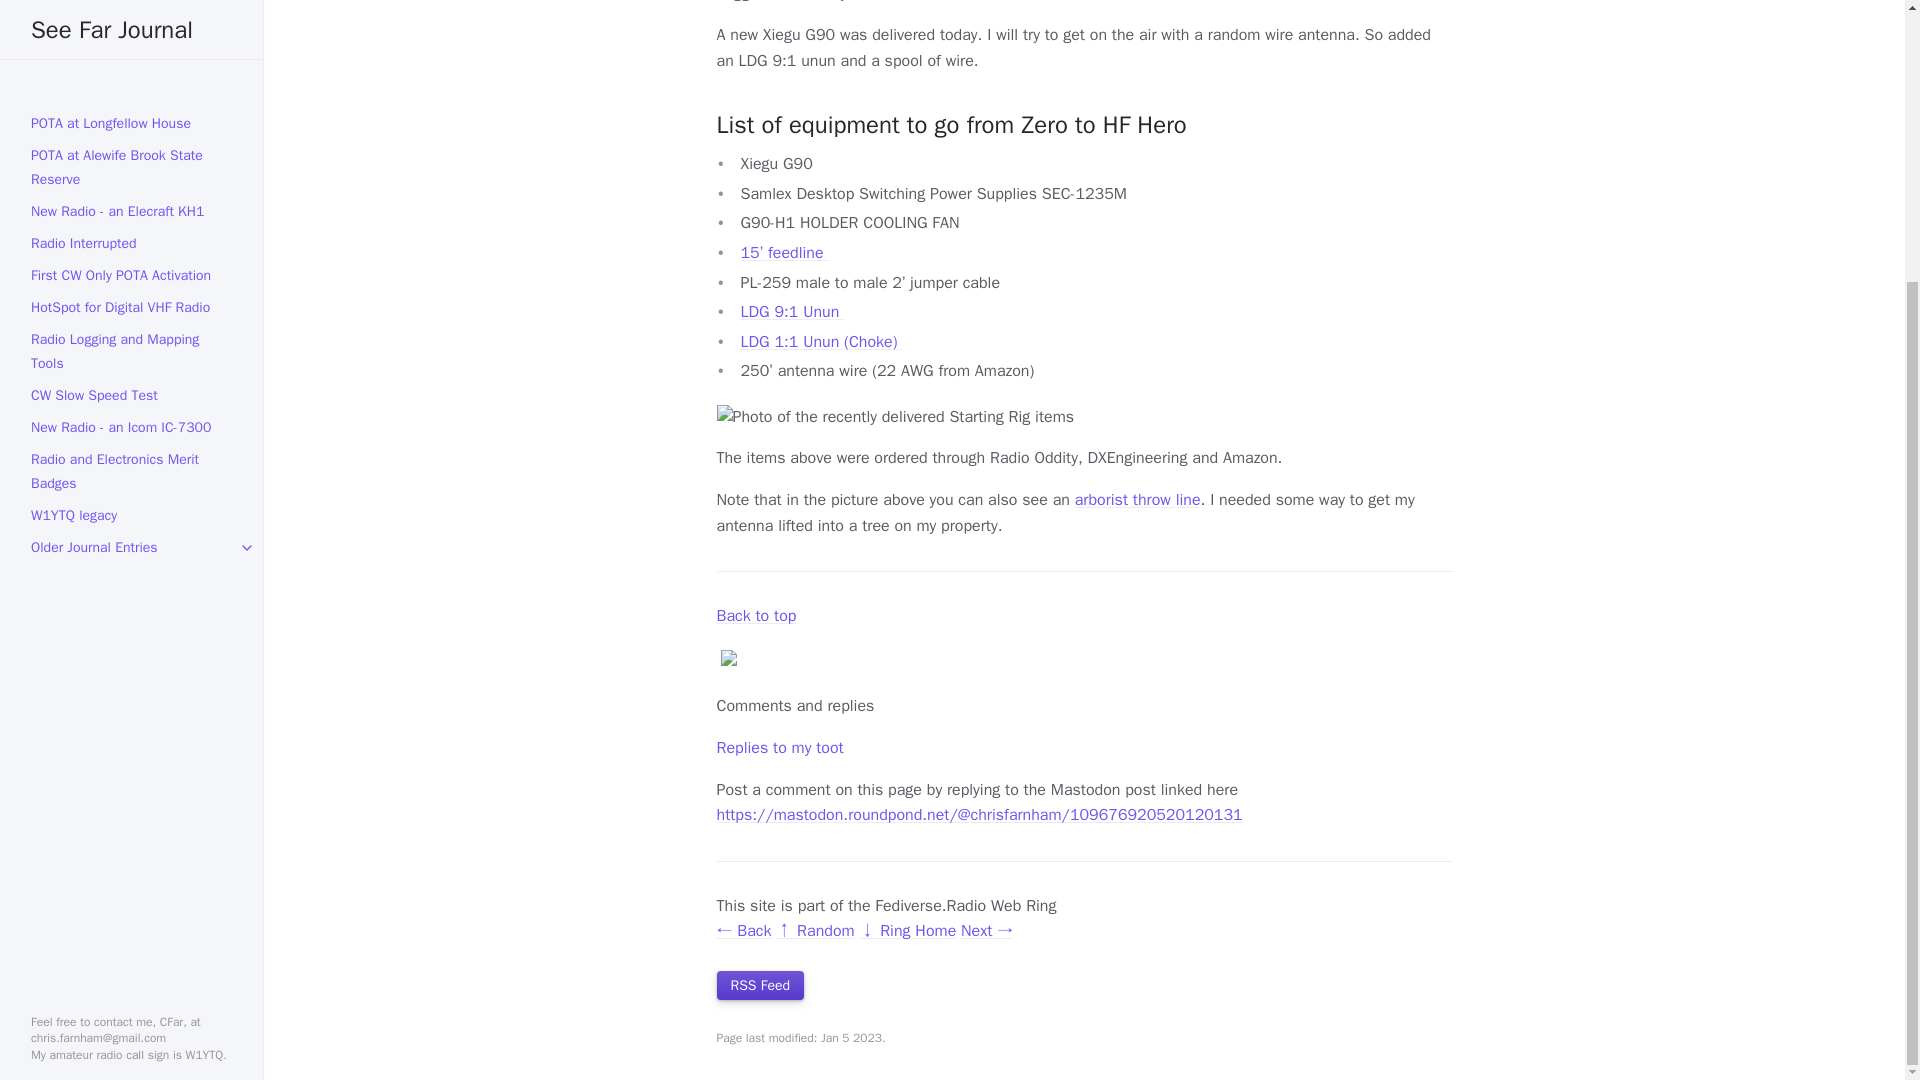 Image resolution: width=1920 pixels, height=1080 pixels. What do you see at coordinates (894, 418) in the screenshot?
I see `Recently delivered items` at bounding box center [894, 418].